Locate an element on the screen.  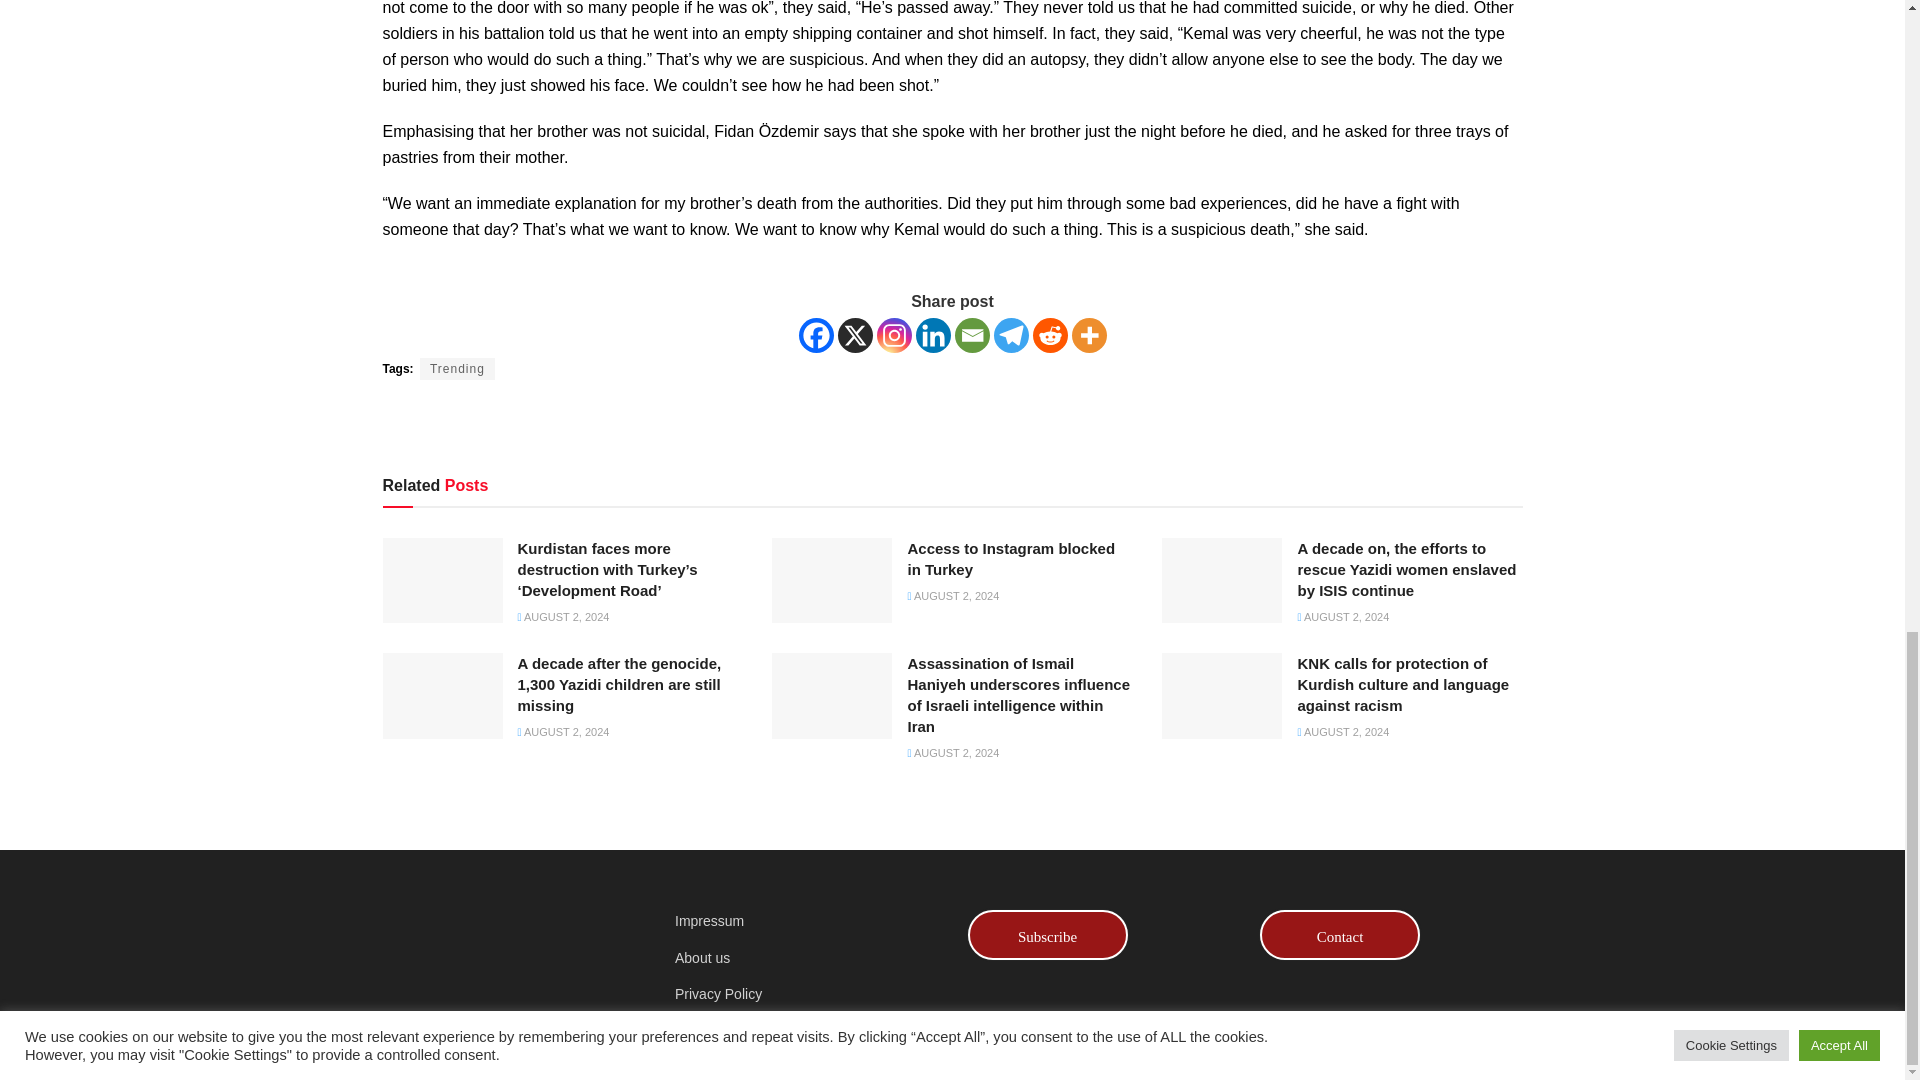
X is located at coordinates (855, 335).